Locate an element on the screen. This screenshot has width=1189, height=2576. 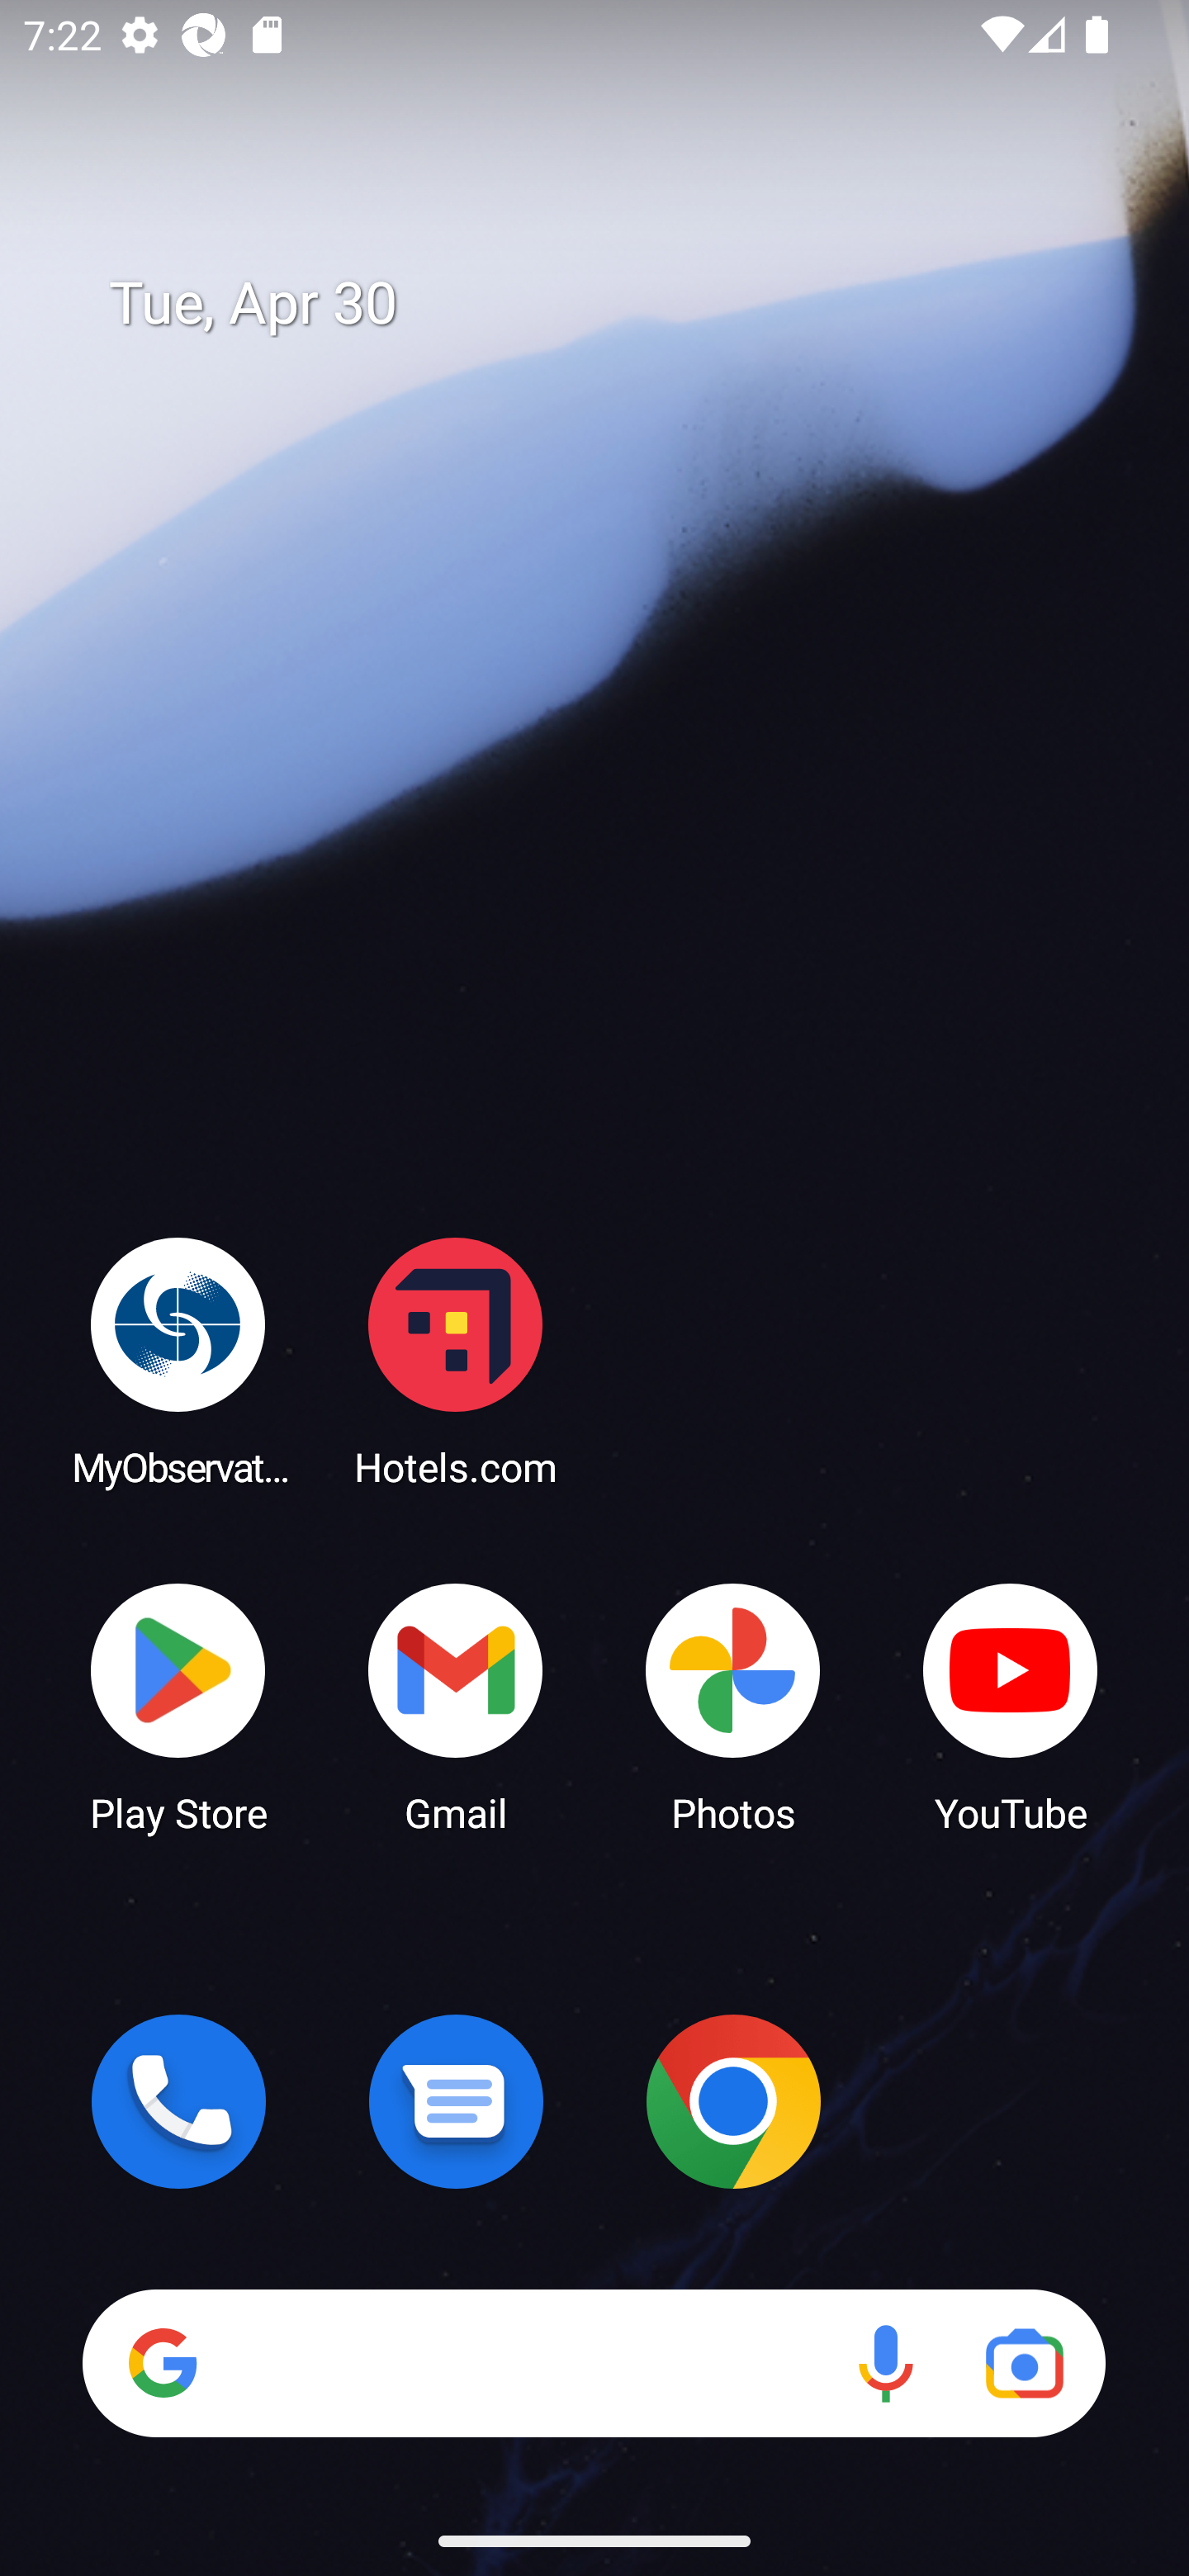
Chrome is located at coordinates (733, 2101).